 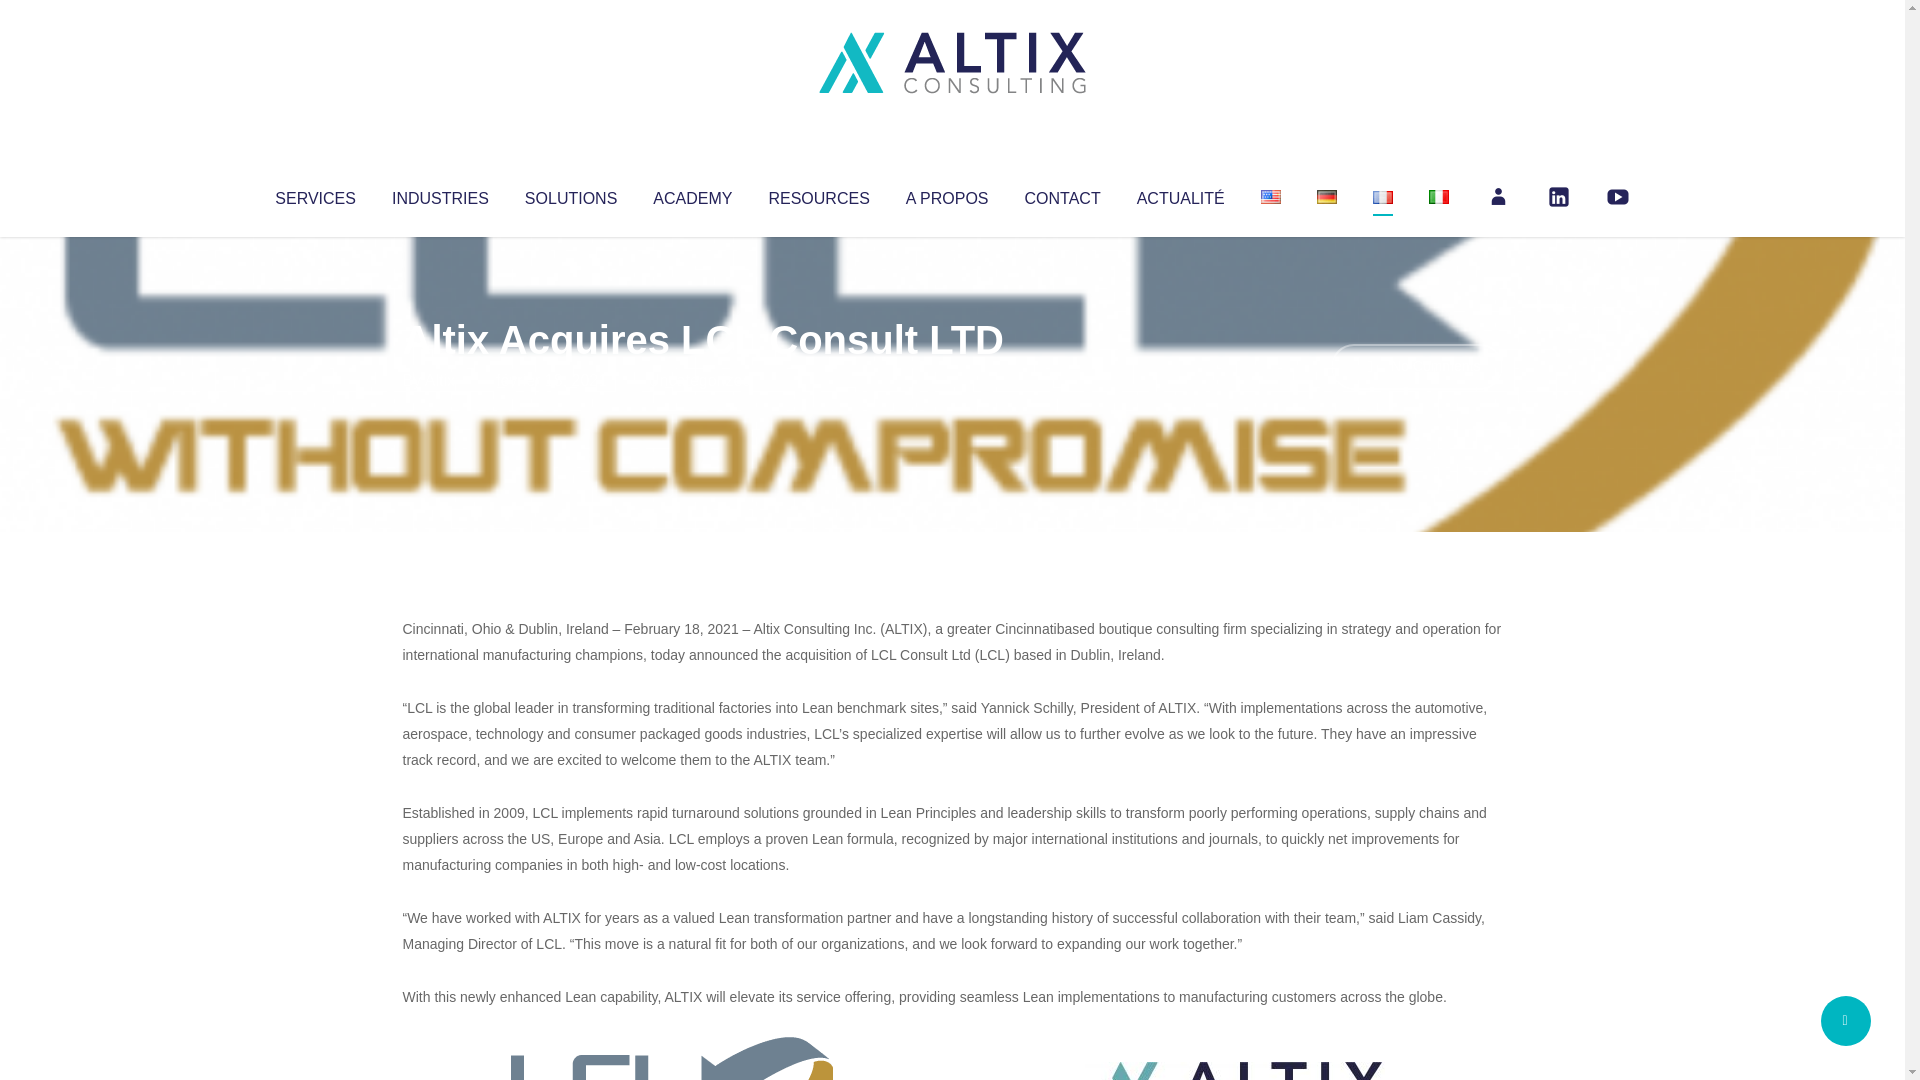 What do you see at coordinates (440, 380) in the screenshot?
I see `Altix` at bounding box center [440, 380].